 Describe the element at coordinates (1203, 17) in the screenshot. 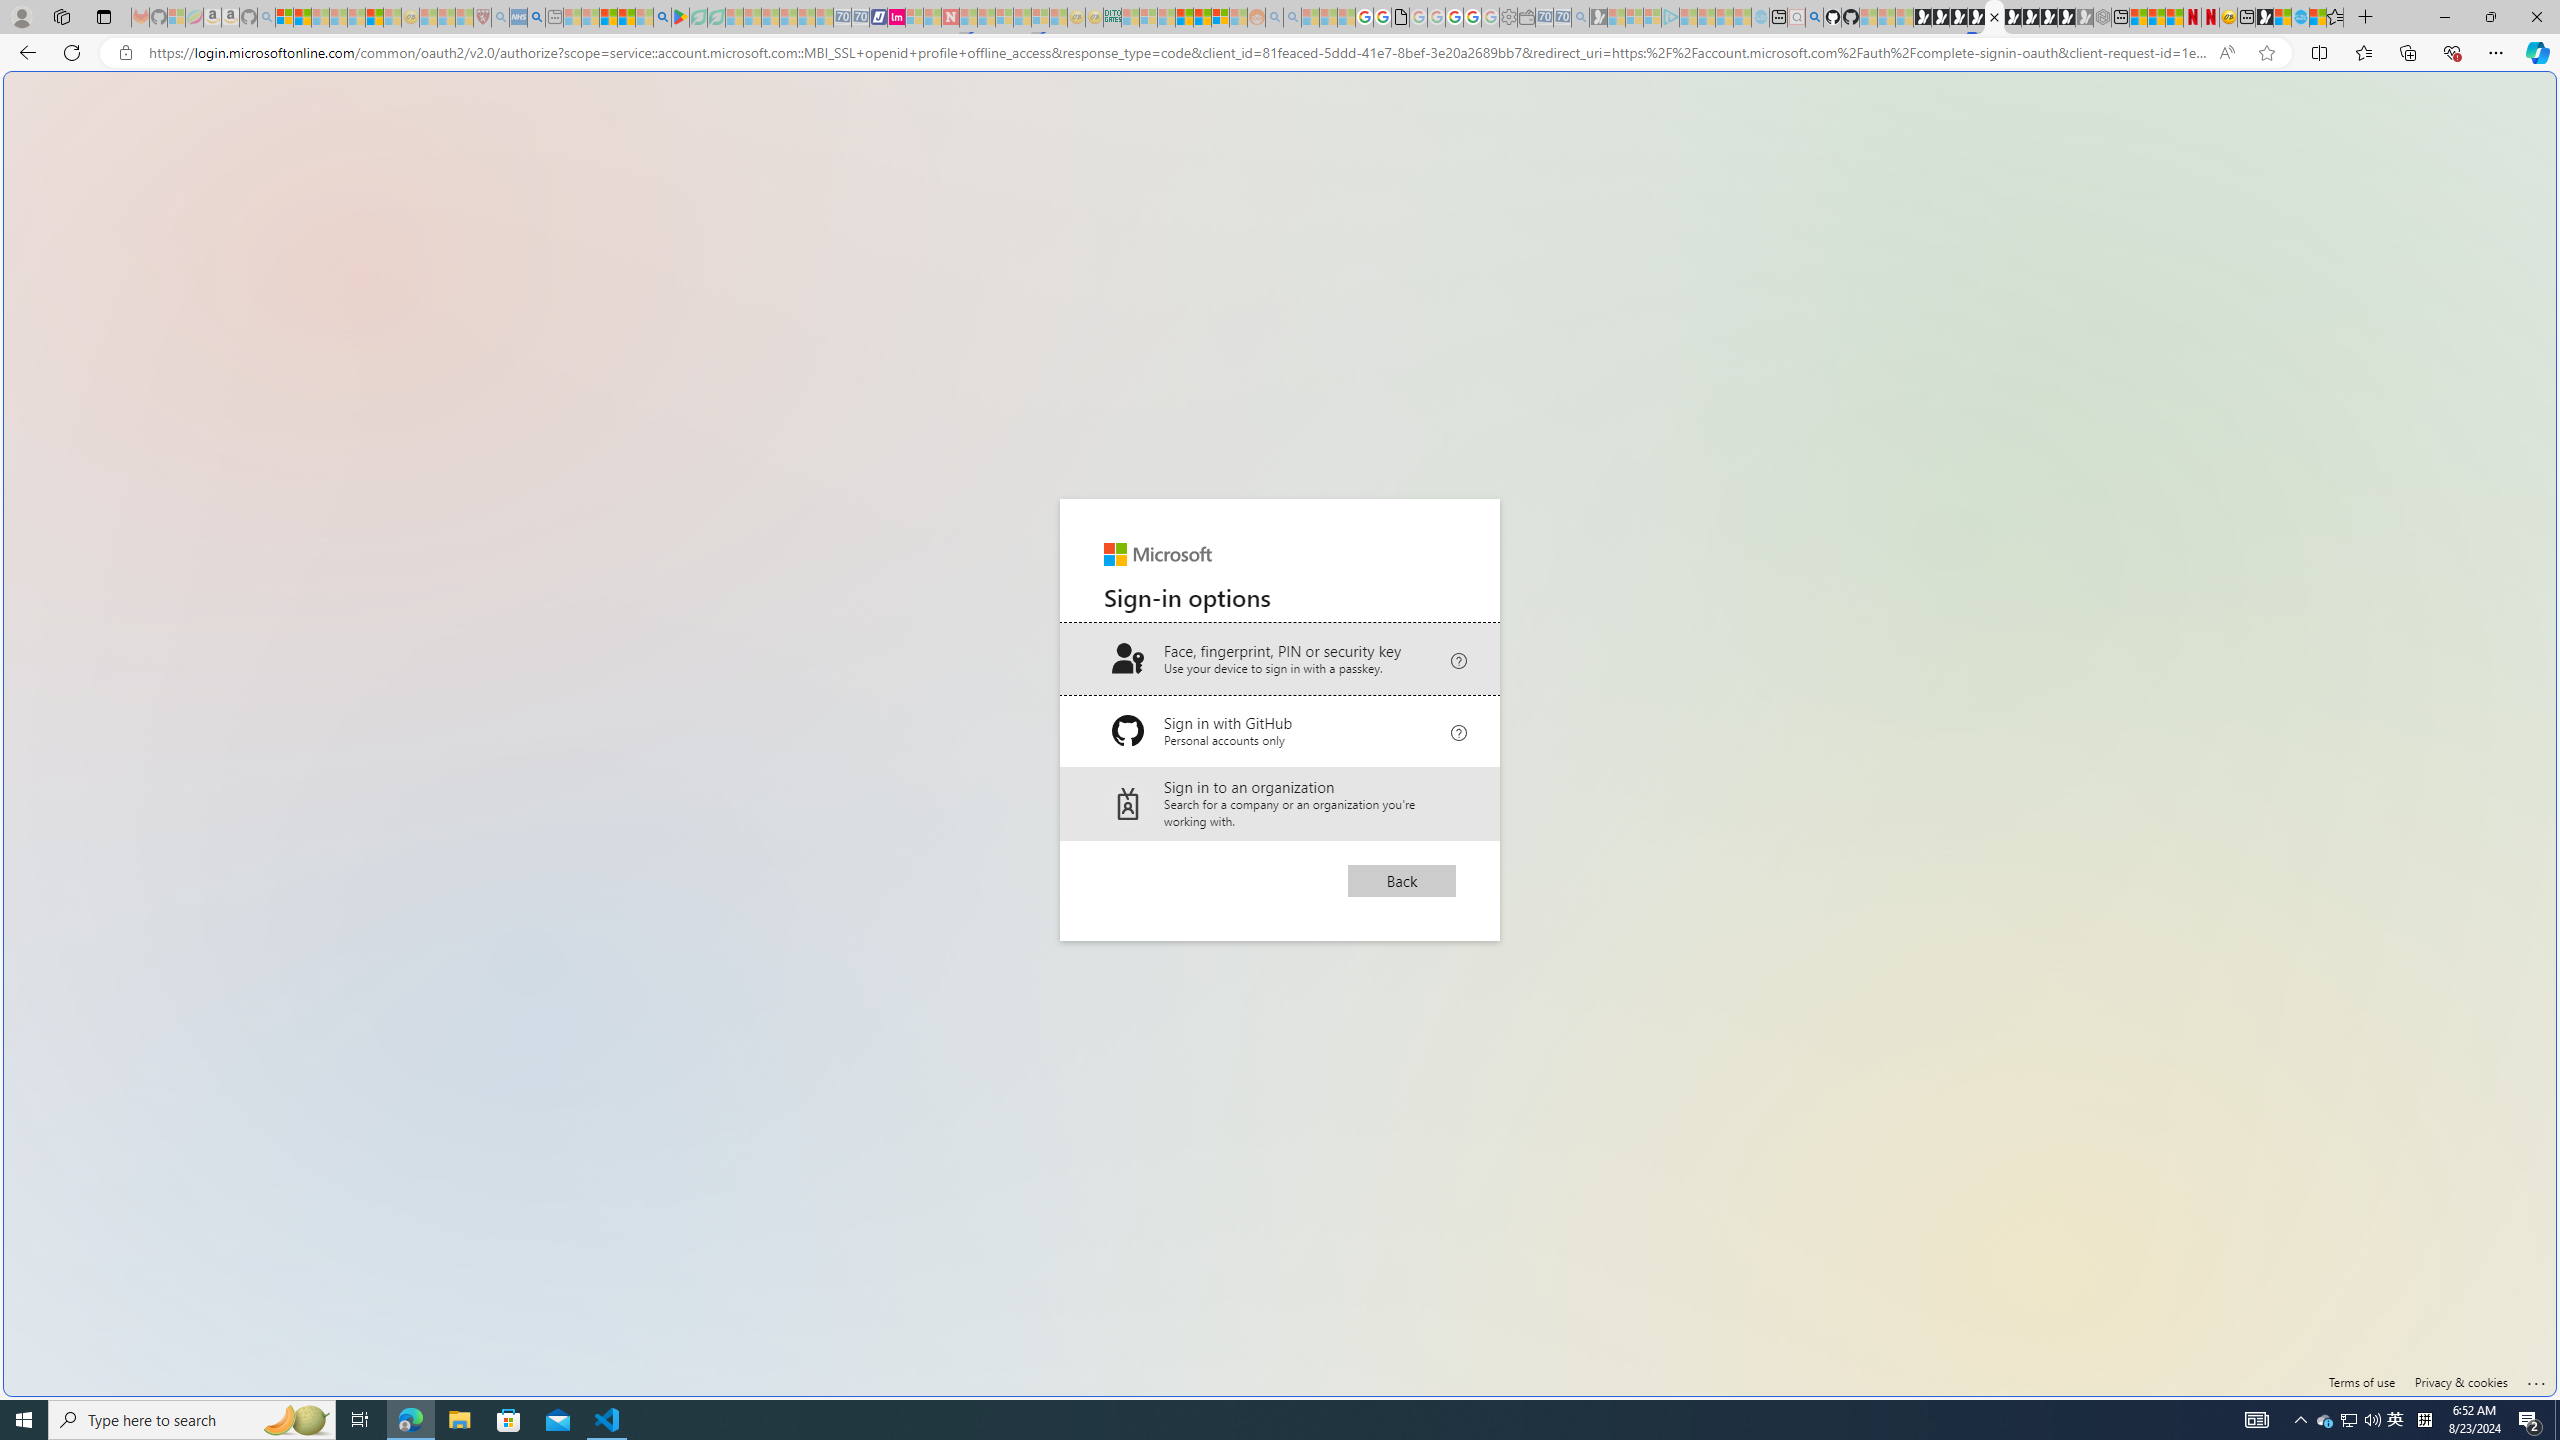

I see `Kinda Frugal - MSN` at that location.